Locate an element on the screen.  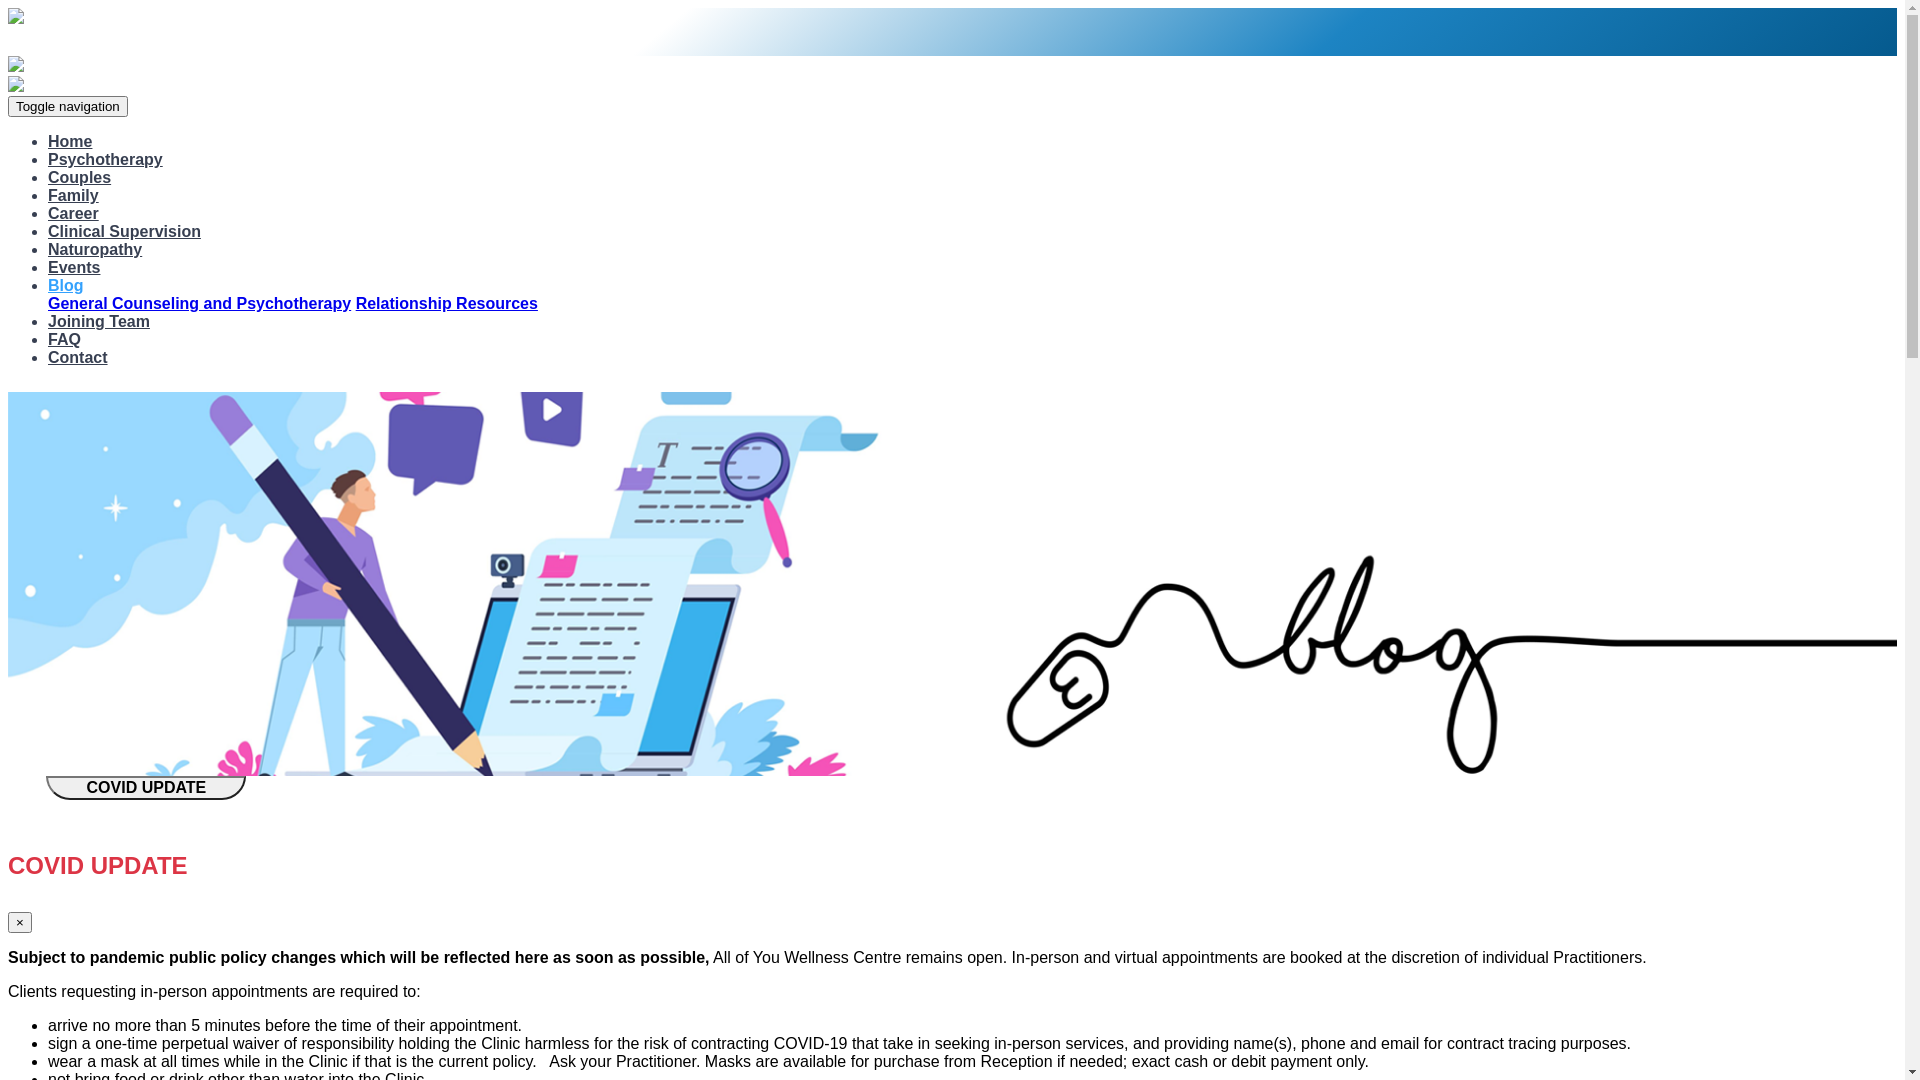
Home is located at coordinates (70, 142).